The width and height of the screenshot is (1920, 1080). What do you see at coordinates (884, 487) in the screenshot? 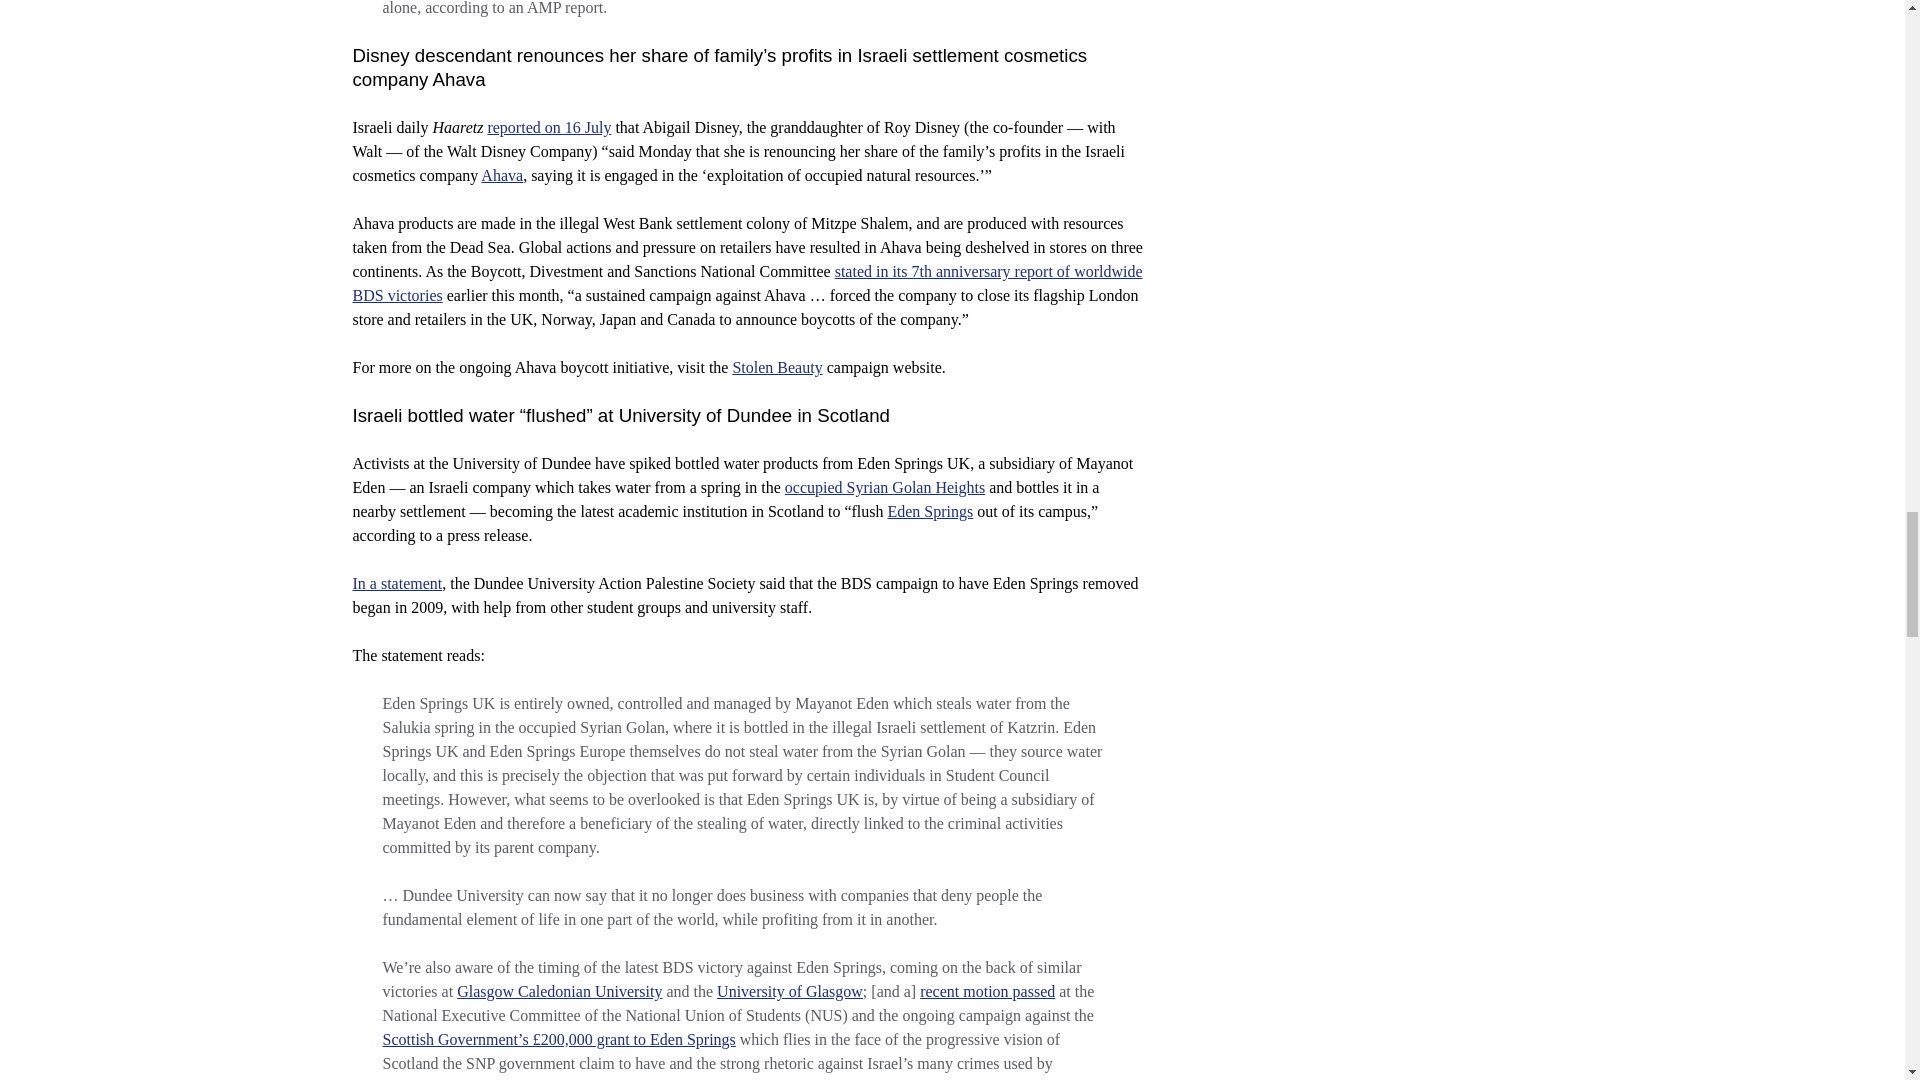
I see `occupied Syrian Golan Heights` at bounding box center [884, 487].